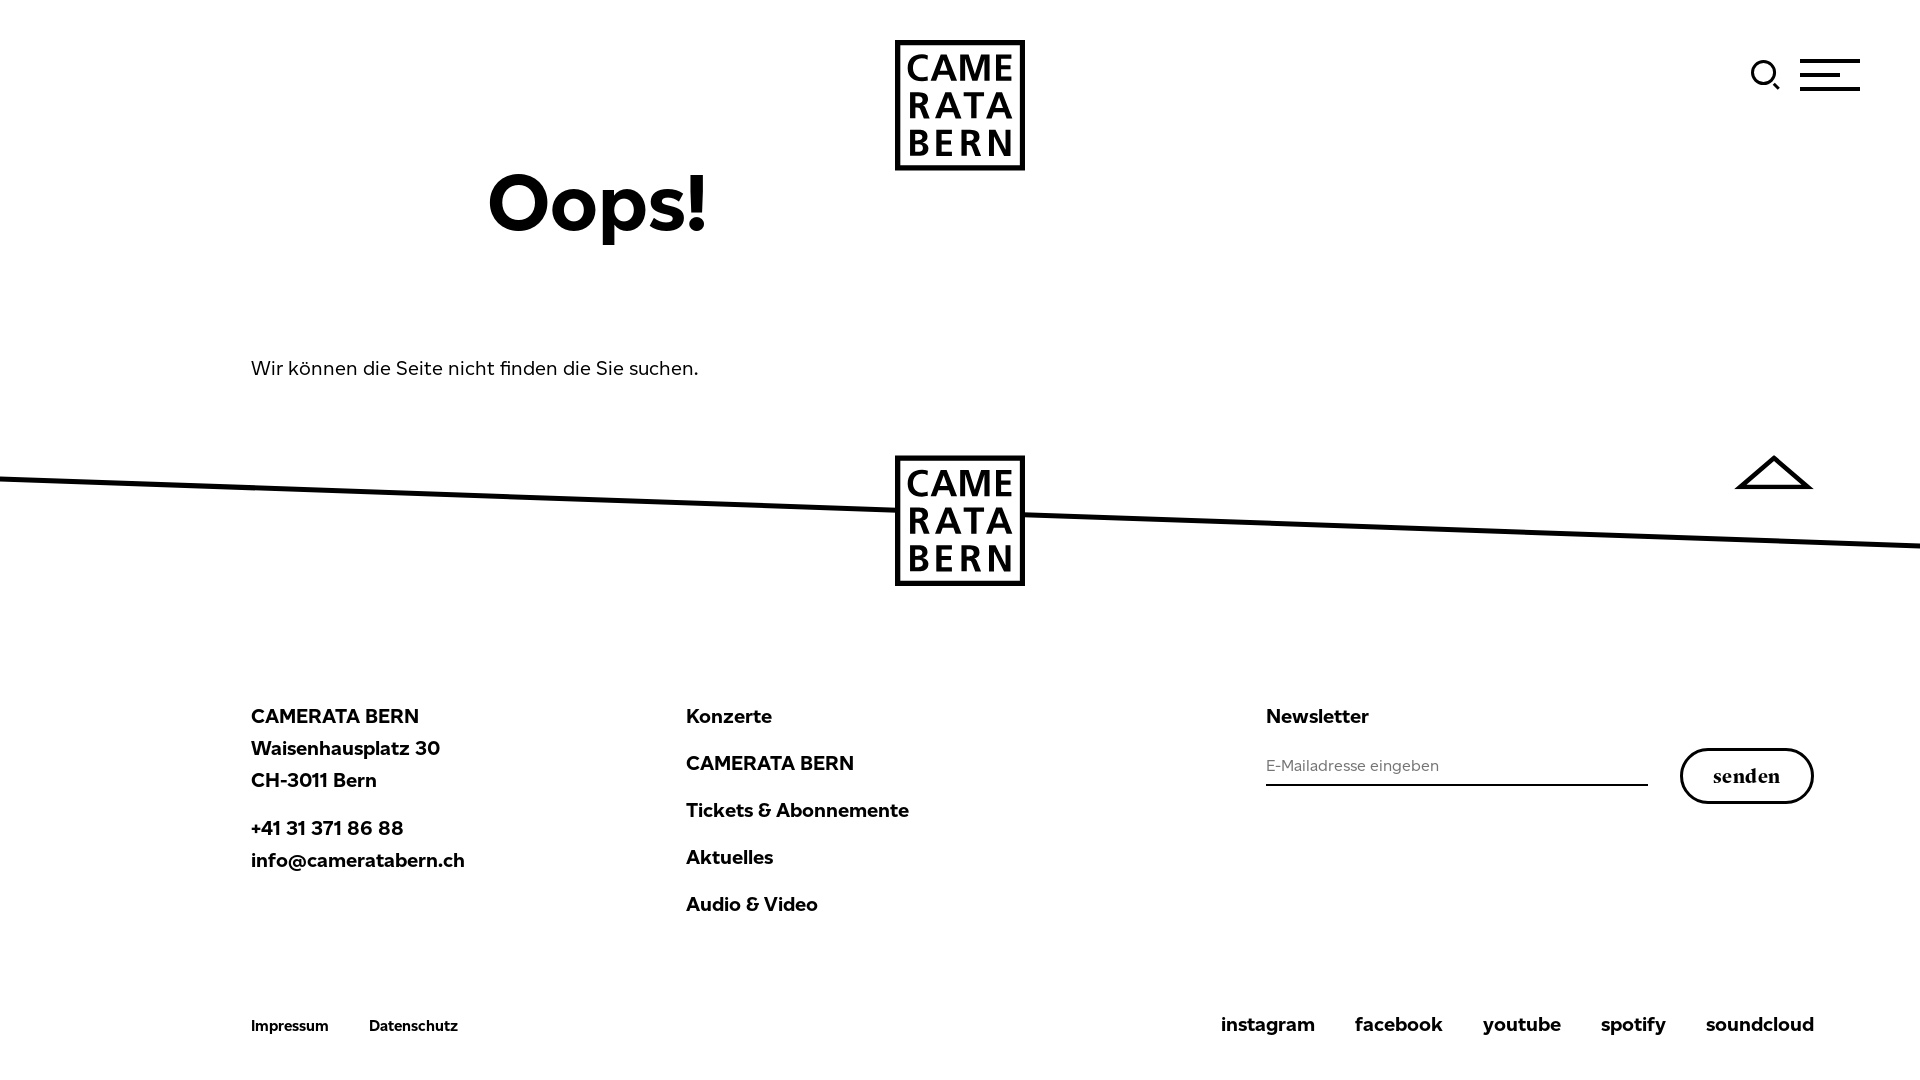  What do you see at coordinates (888, 716) in the screenshot?
I see `Konzerte` at bounding box center [888, 716].